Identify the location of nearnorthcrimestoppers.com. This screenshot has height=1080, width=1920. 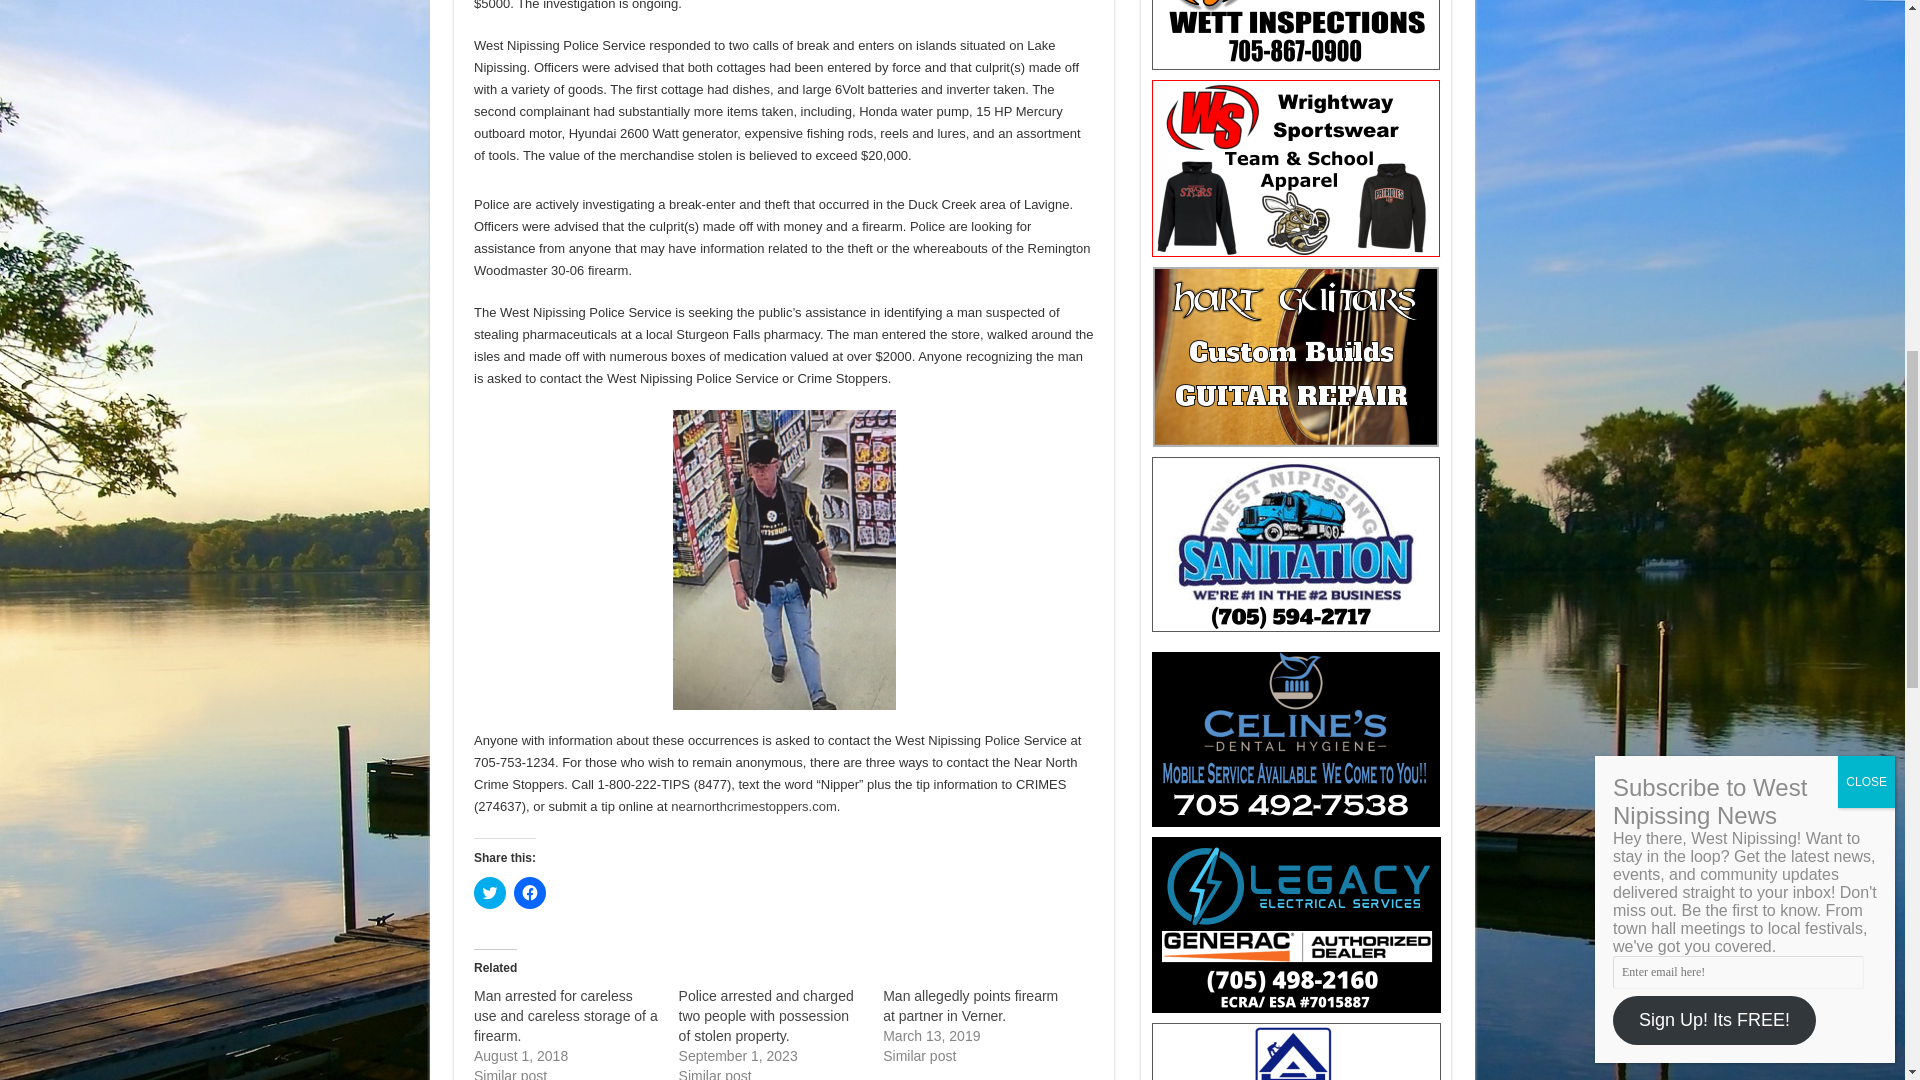
(752, 806).